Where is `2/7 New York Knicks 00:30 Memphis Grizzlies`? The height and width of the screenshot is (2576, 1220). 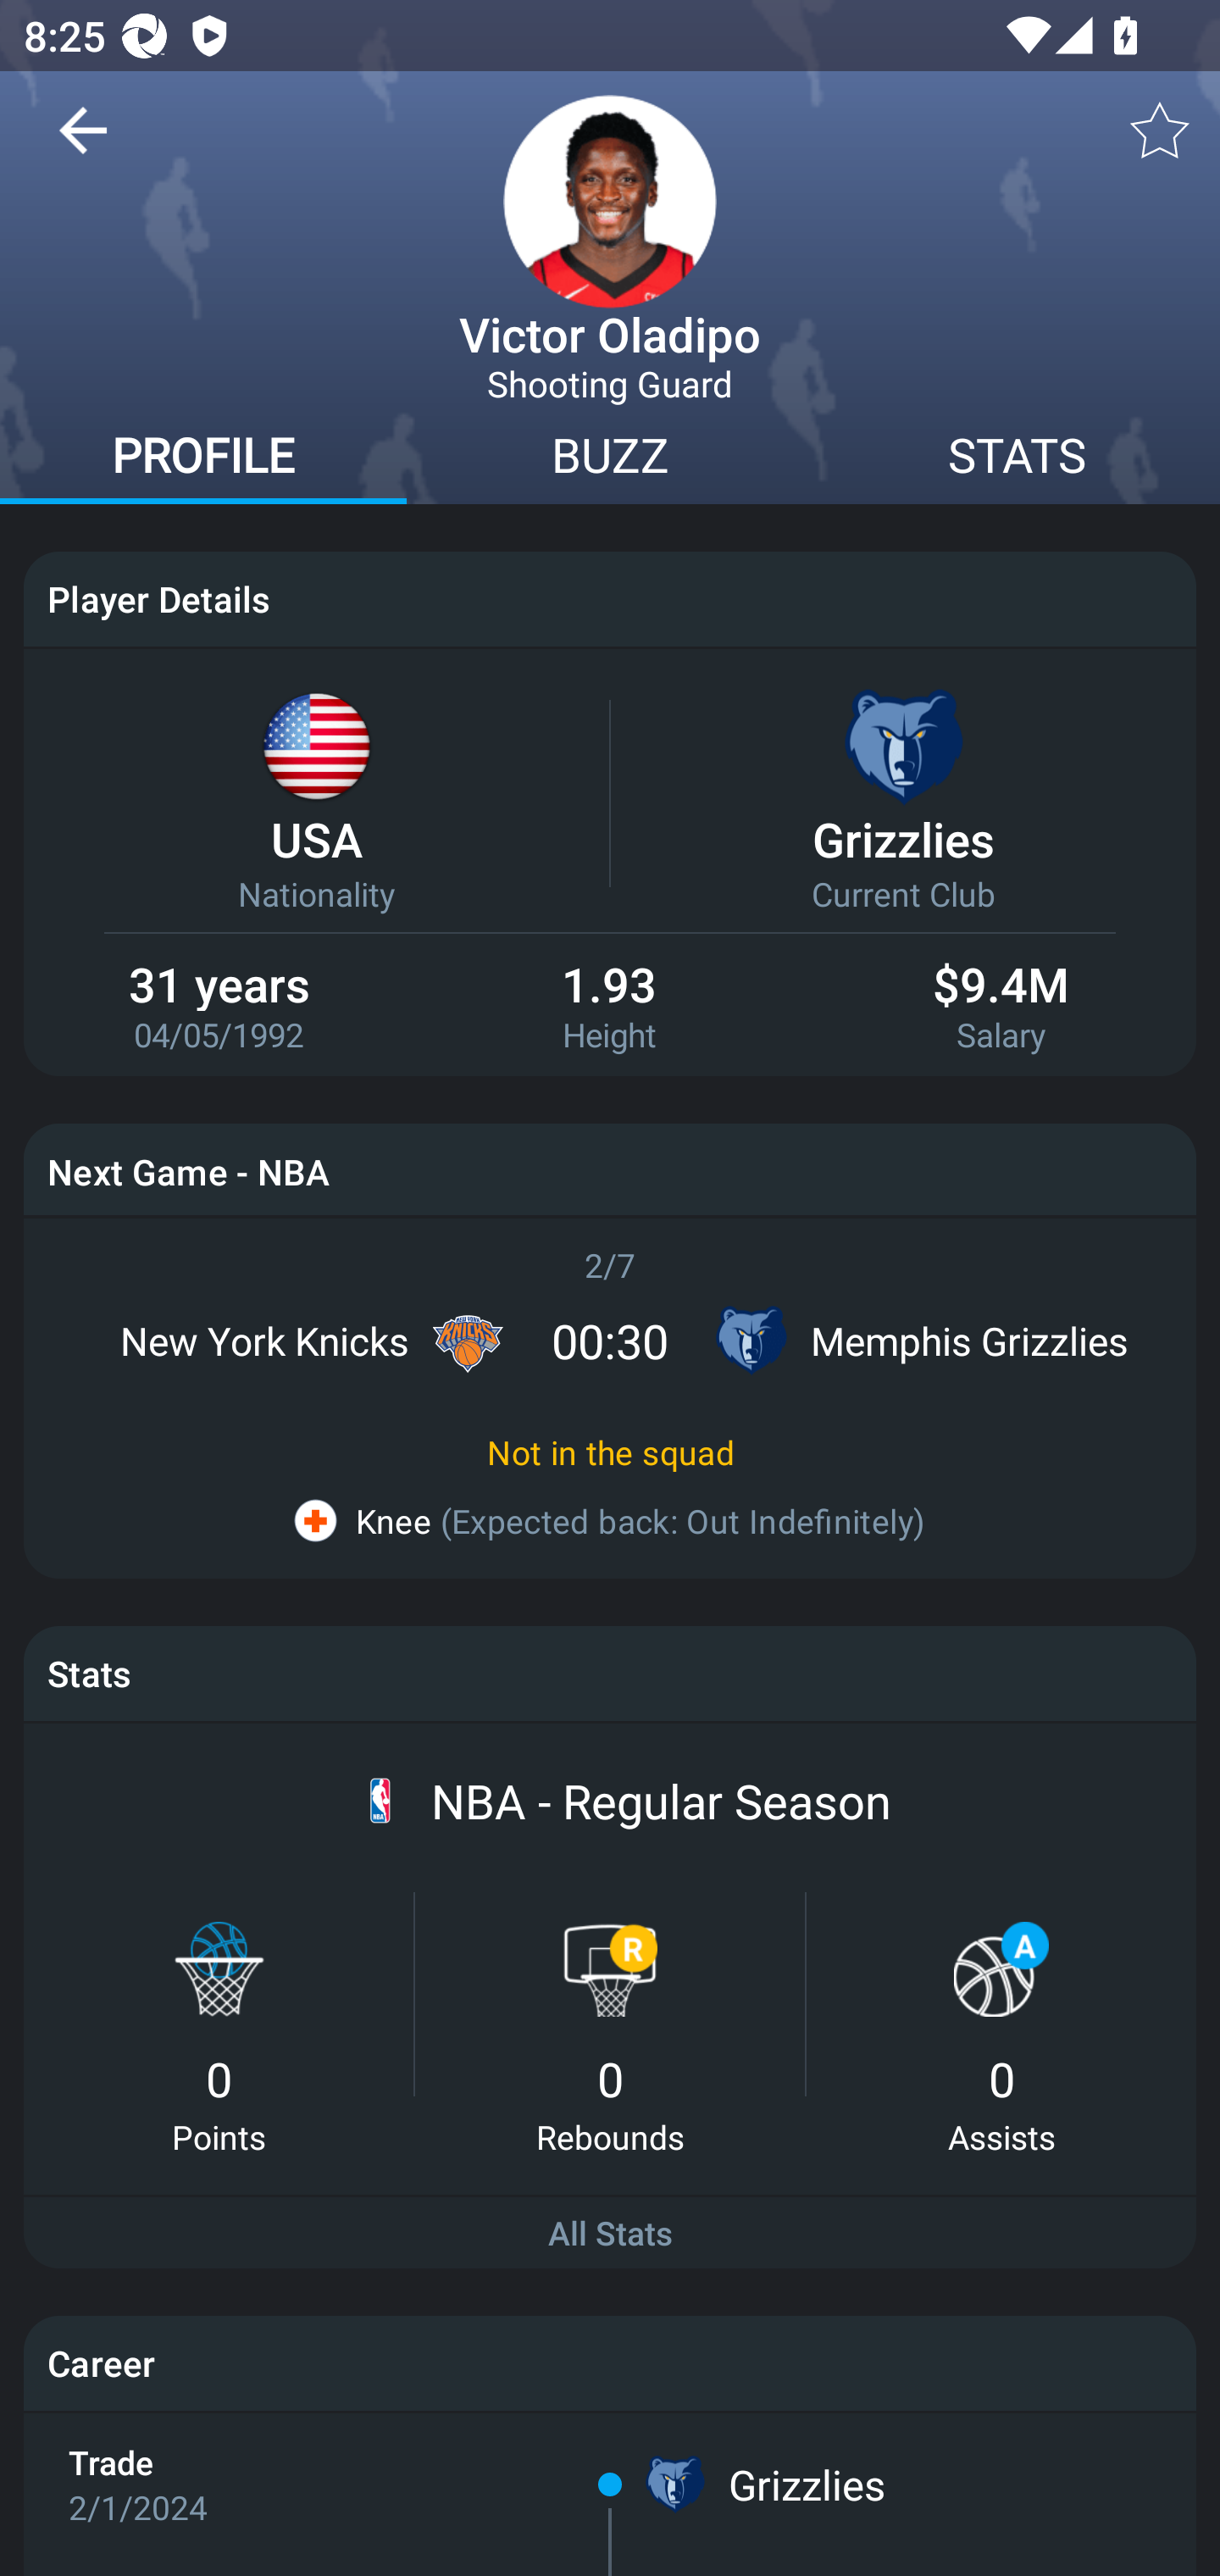
2/7 New York Knicks 00:30 Memphis Grizzlies is located at coordinates (610, 1317).